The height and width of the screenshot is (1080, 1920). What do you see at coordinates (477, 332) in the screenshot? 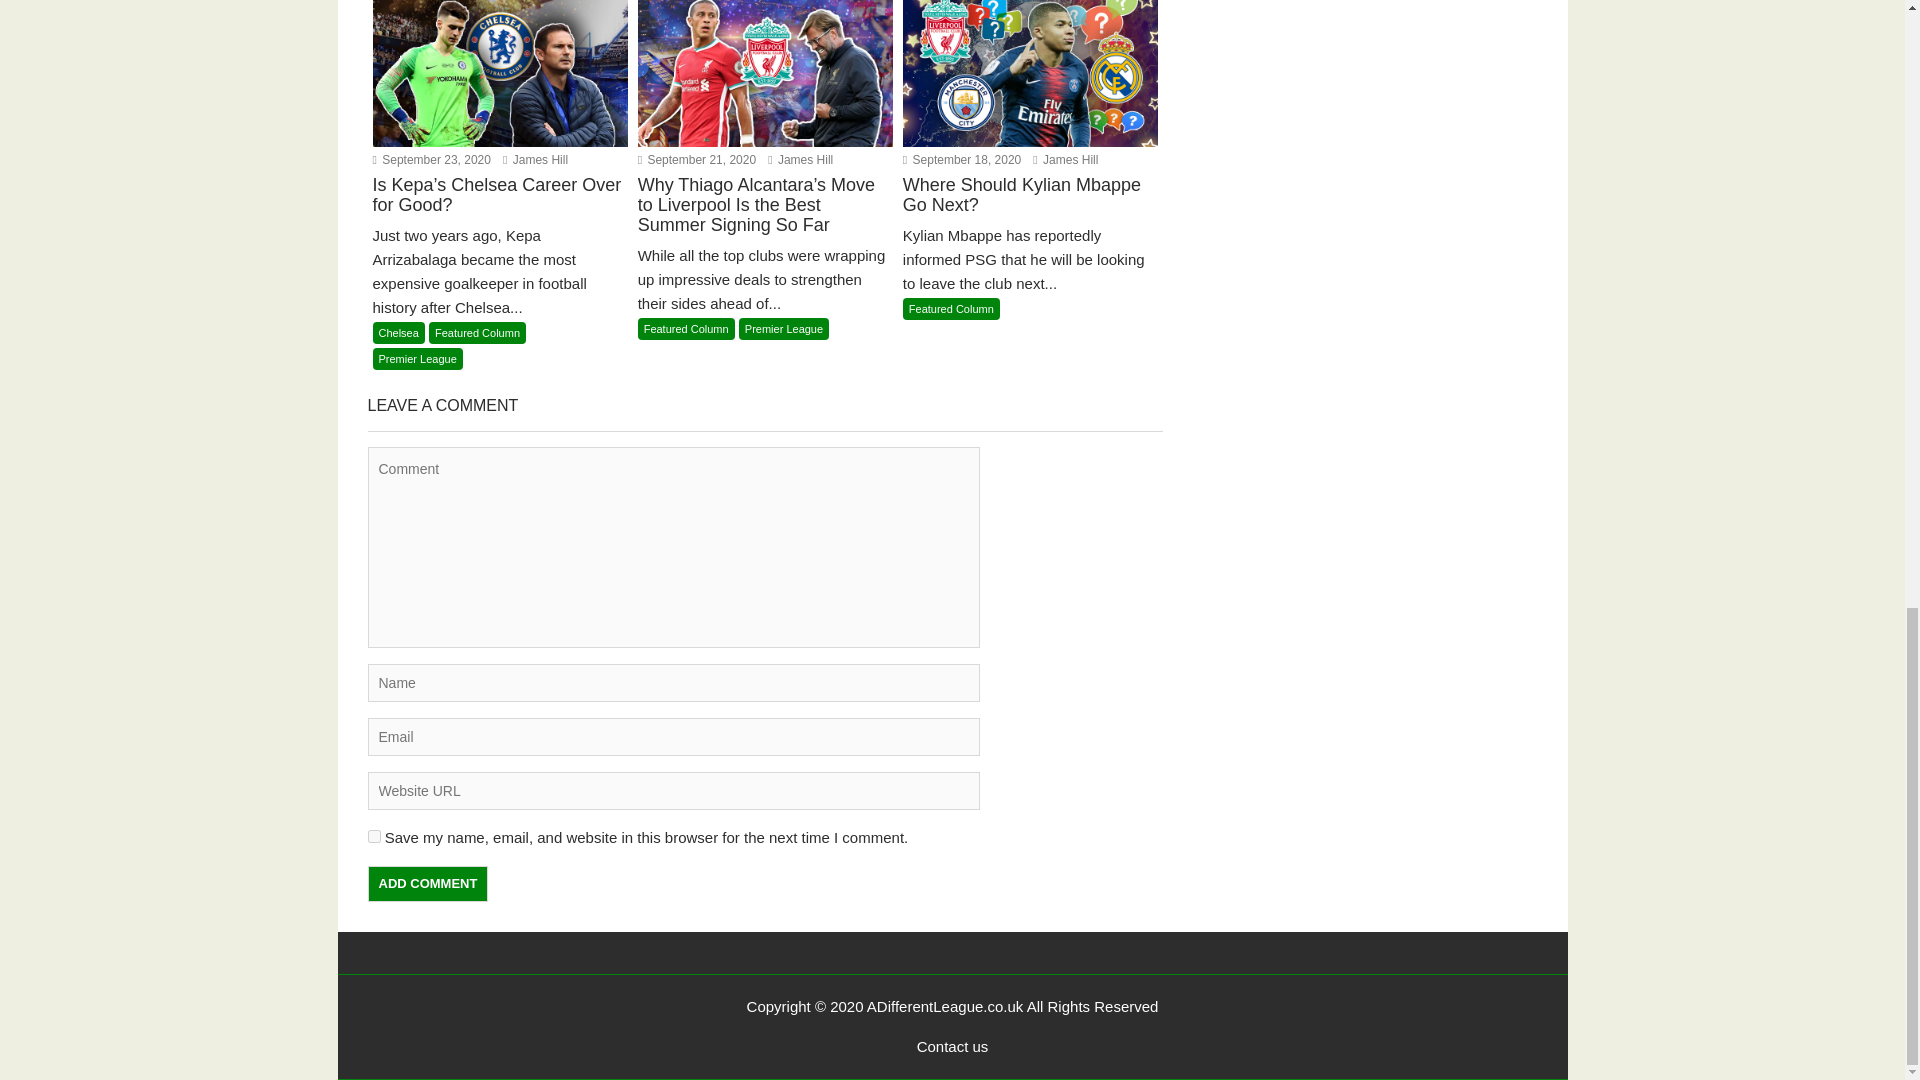
I see `Featured Column` at bounding box center [477, 332].